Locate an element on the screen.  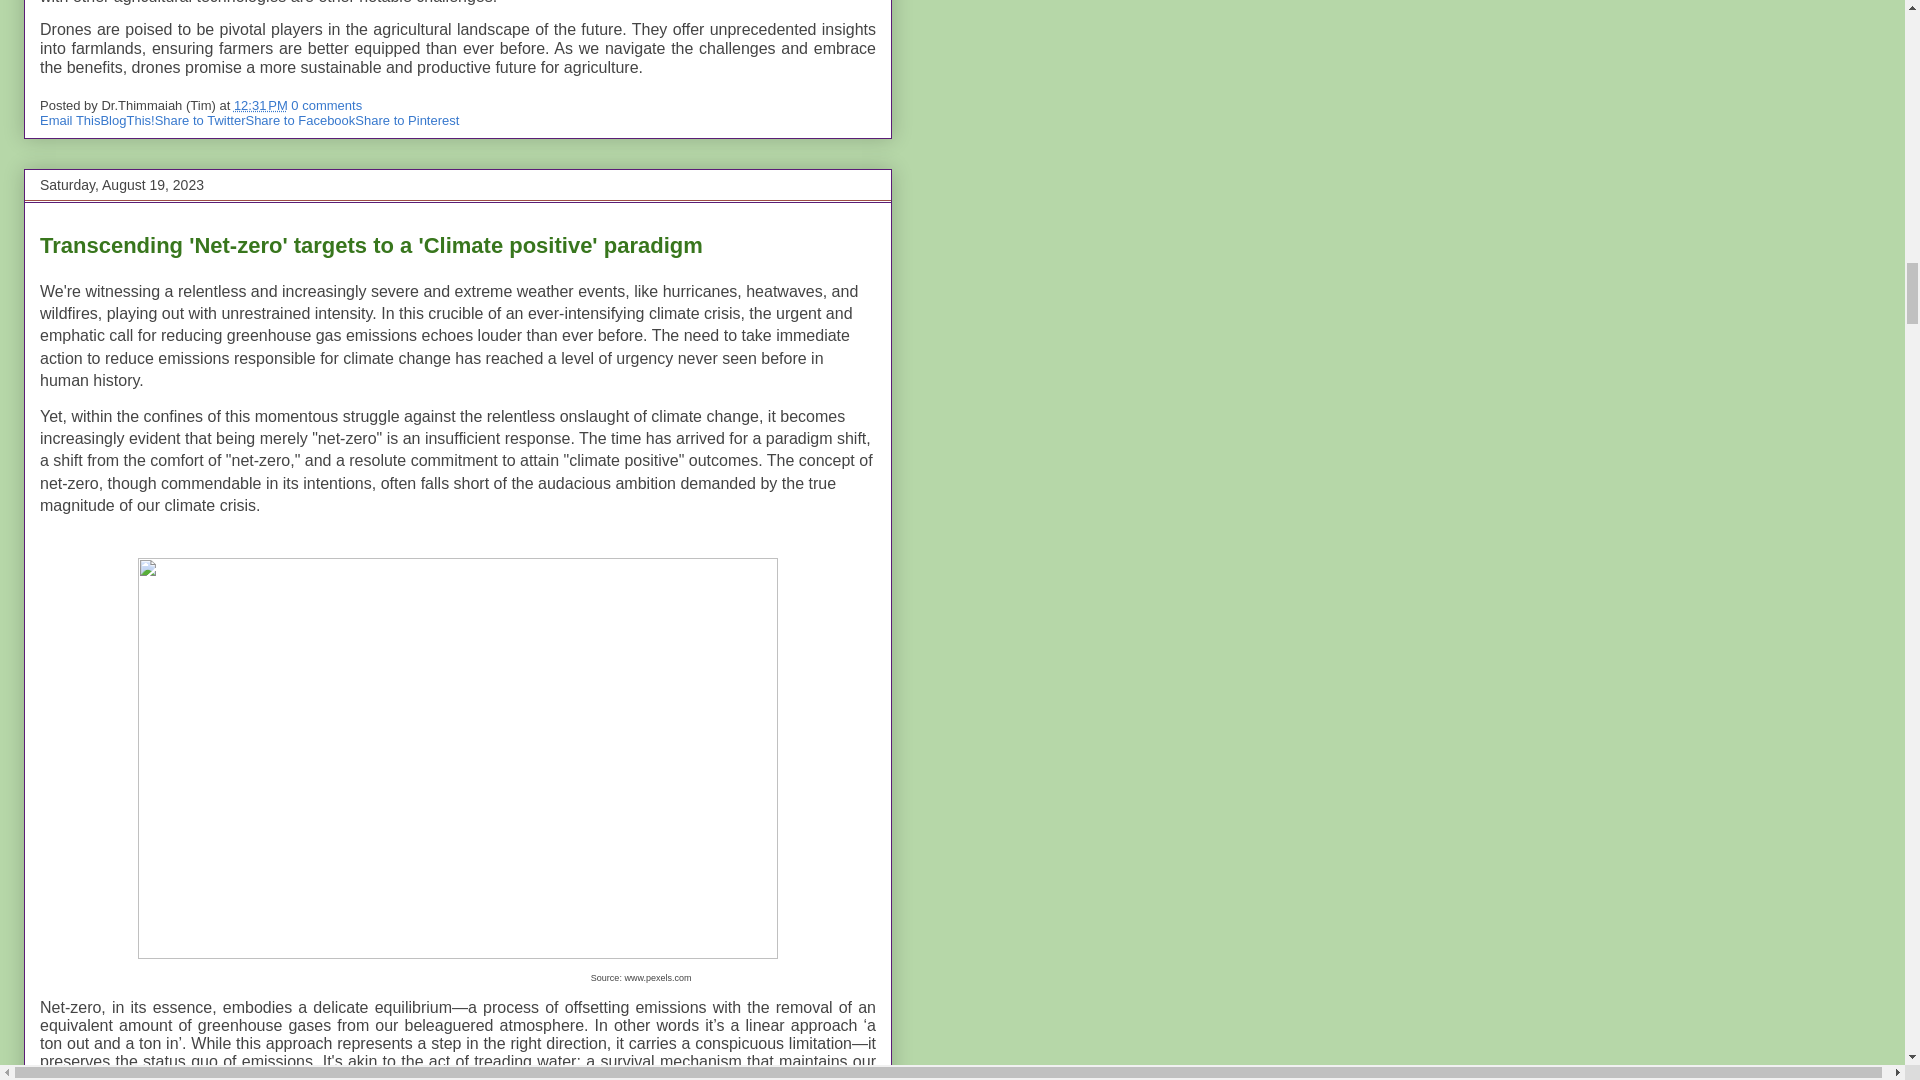
BlogThis! is located at coordinates (126, 120).